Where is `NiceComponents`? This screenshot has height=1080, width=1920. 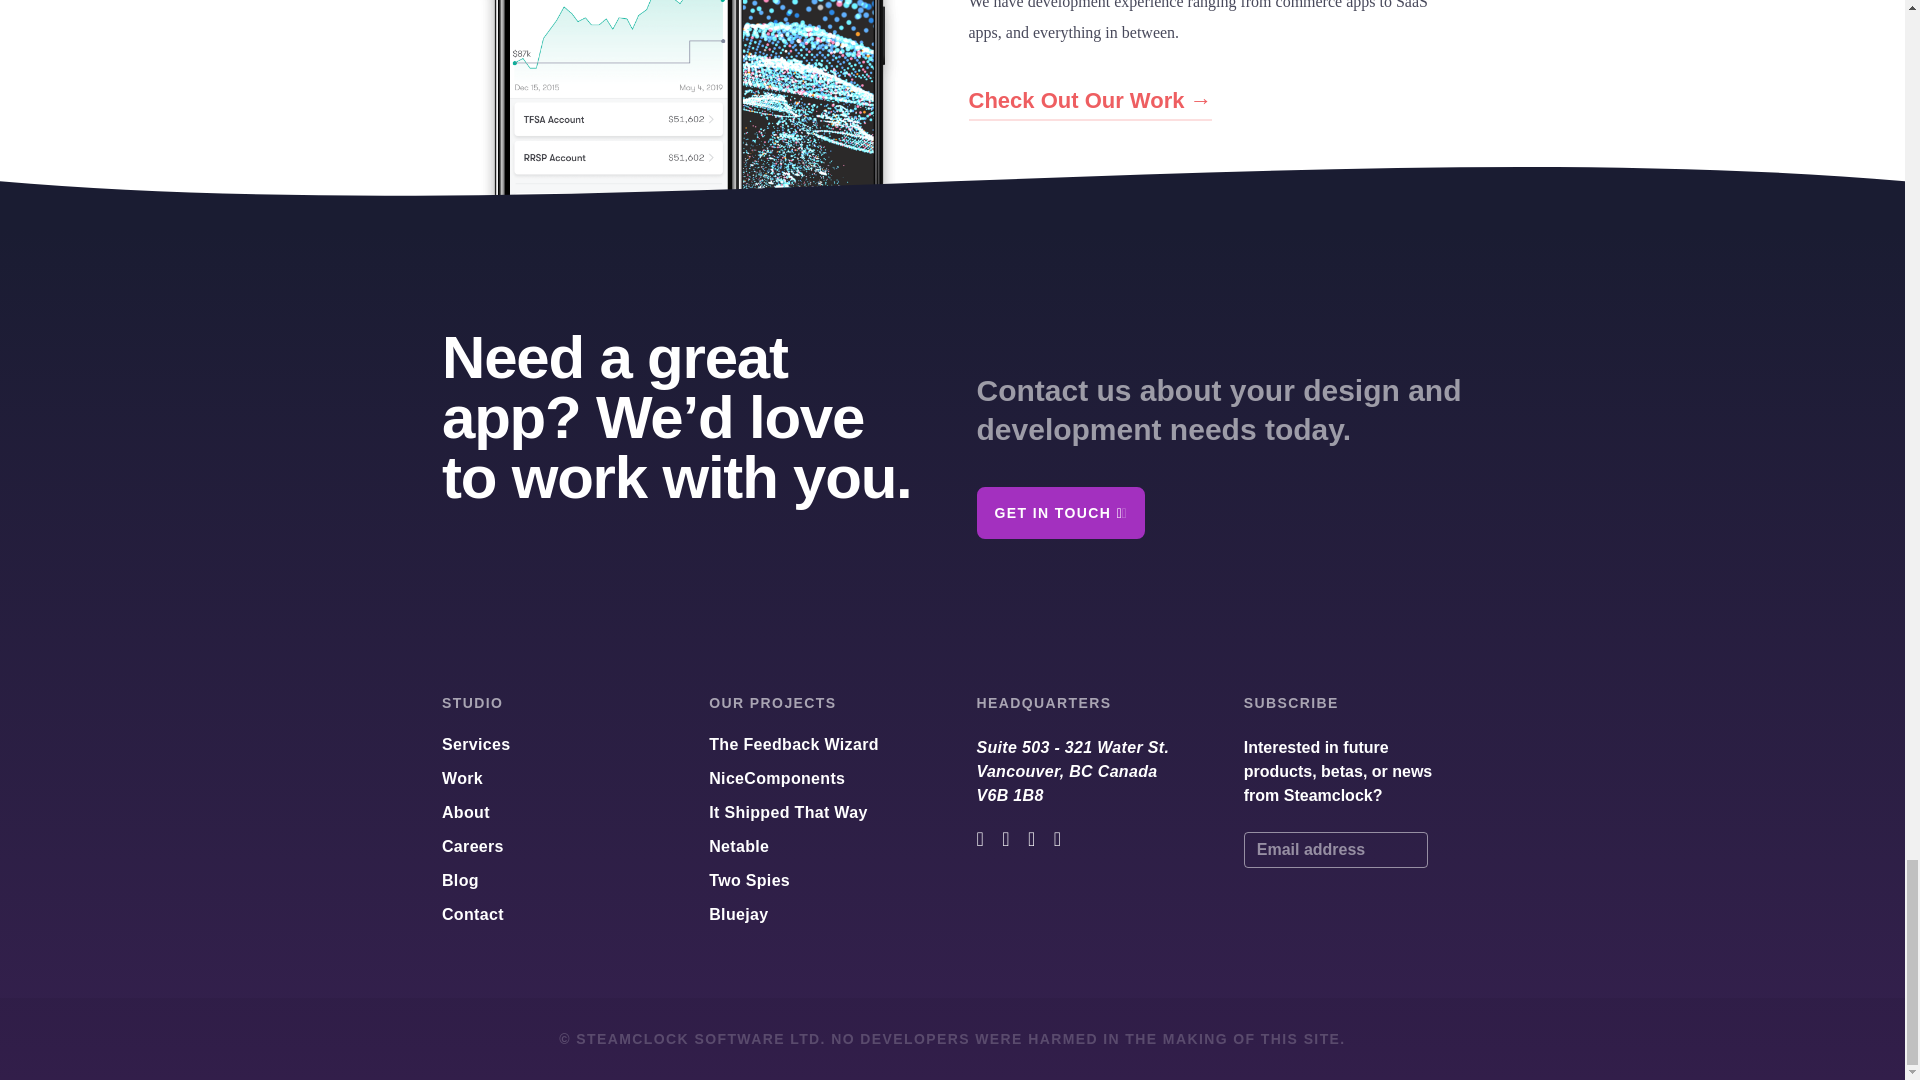
NiceComponents is located at coordinates (776, 778).